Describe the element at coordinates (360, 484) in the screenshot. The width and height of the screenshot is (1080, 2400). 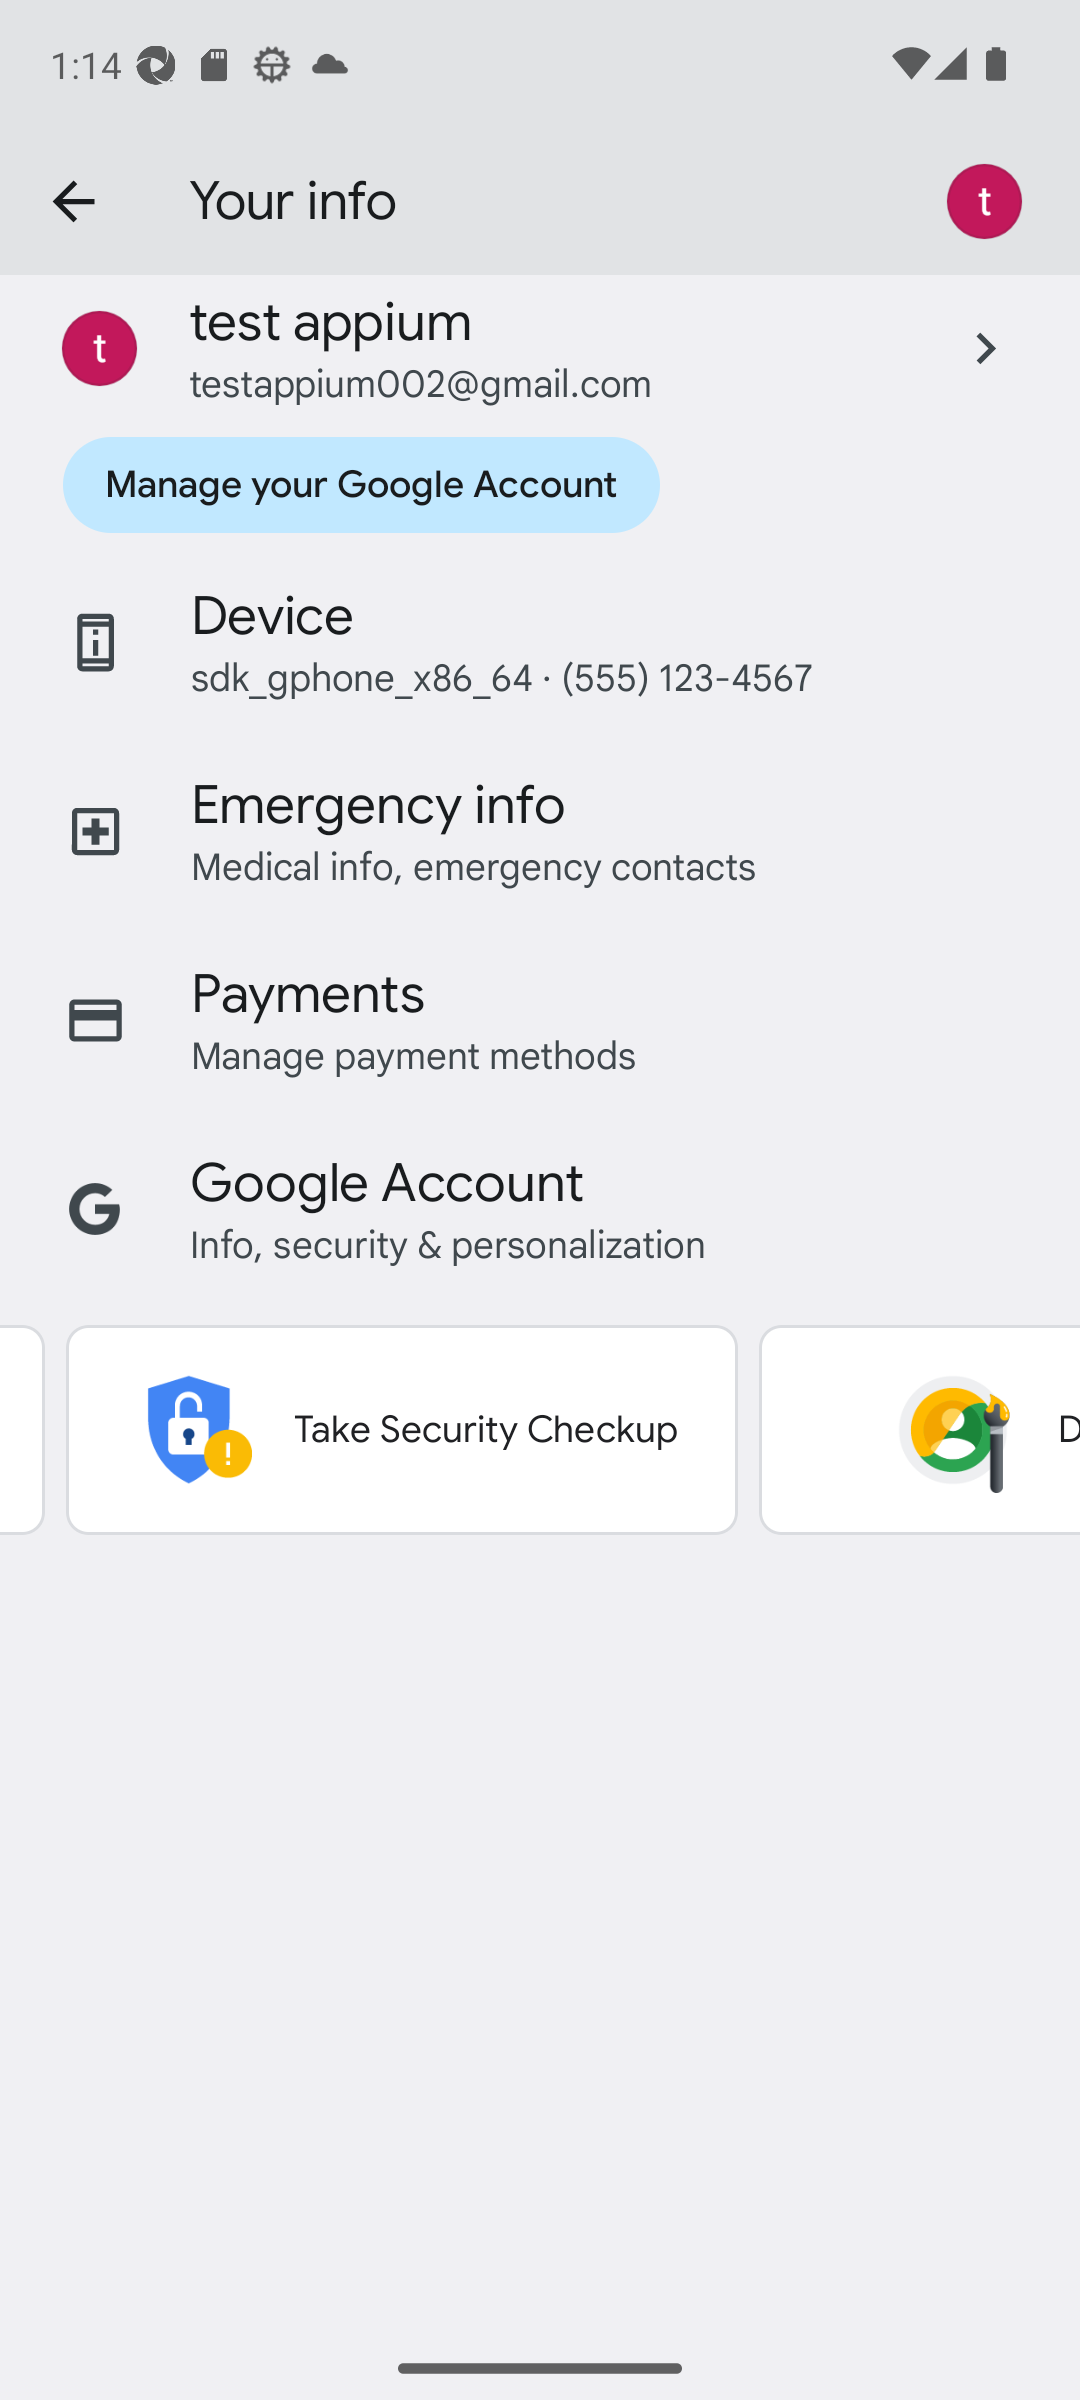
I see `Manage your Google Account` at that location.